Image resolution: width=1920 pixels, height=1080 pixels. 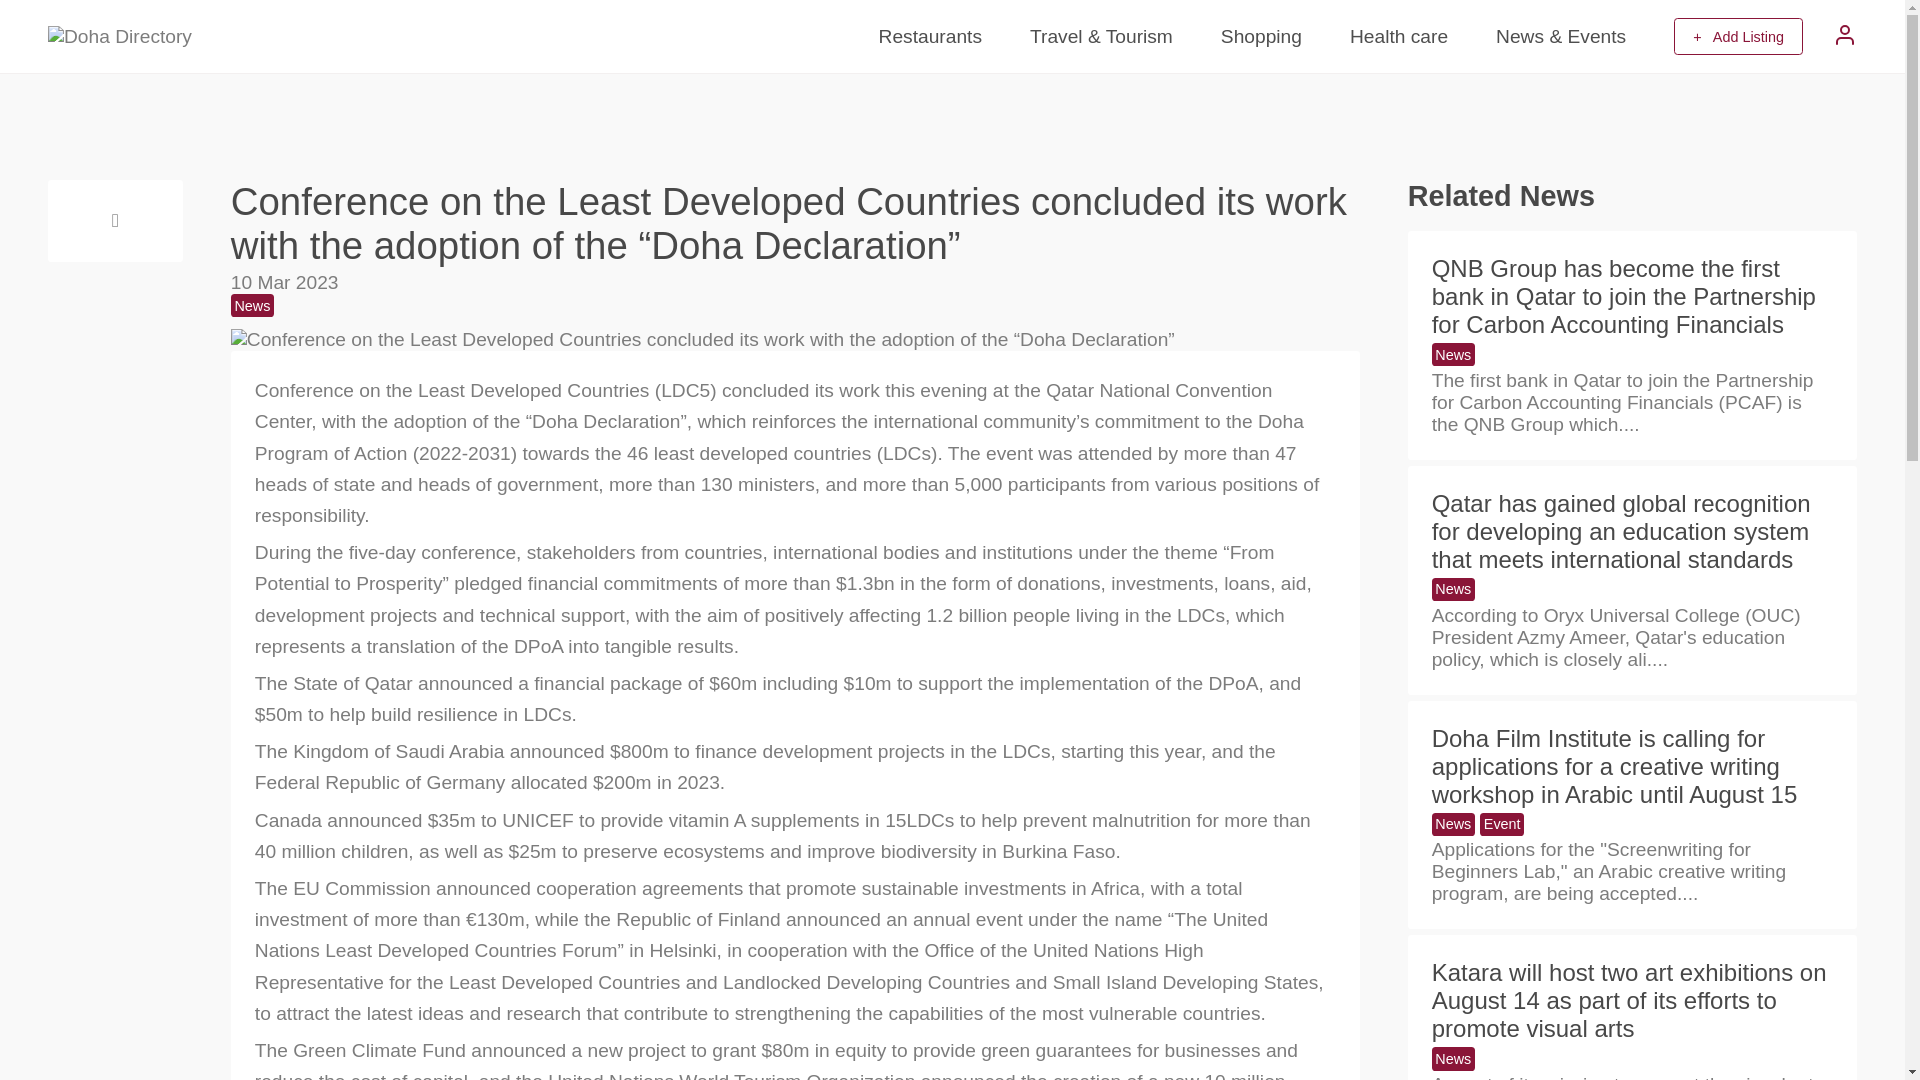 I want to click on News, so click(x=1453, y=354).